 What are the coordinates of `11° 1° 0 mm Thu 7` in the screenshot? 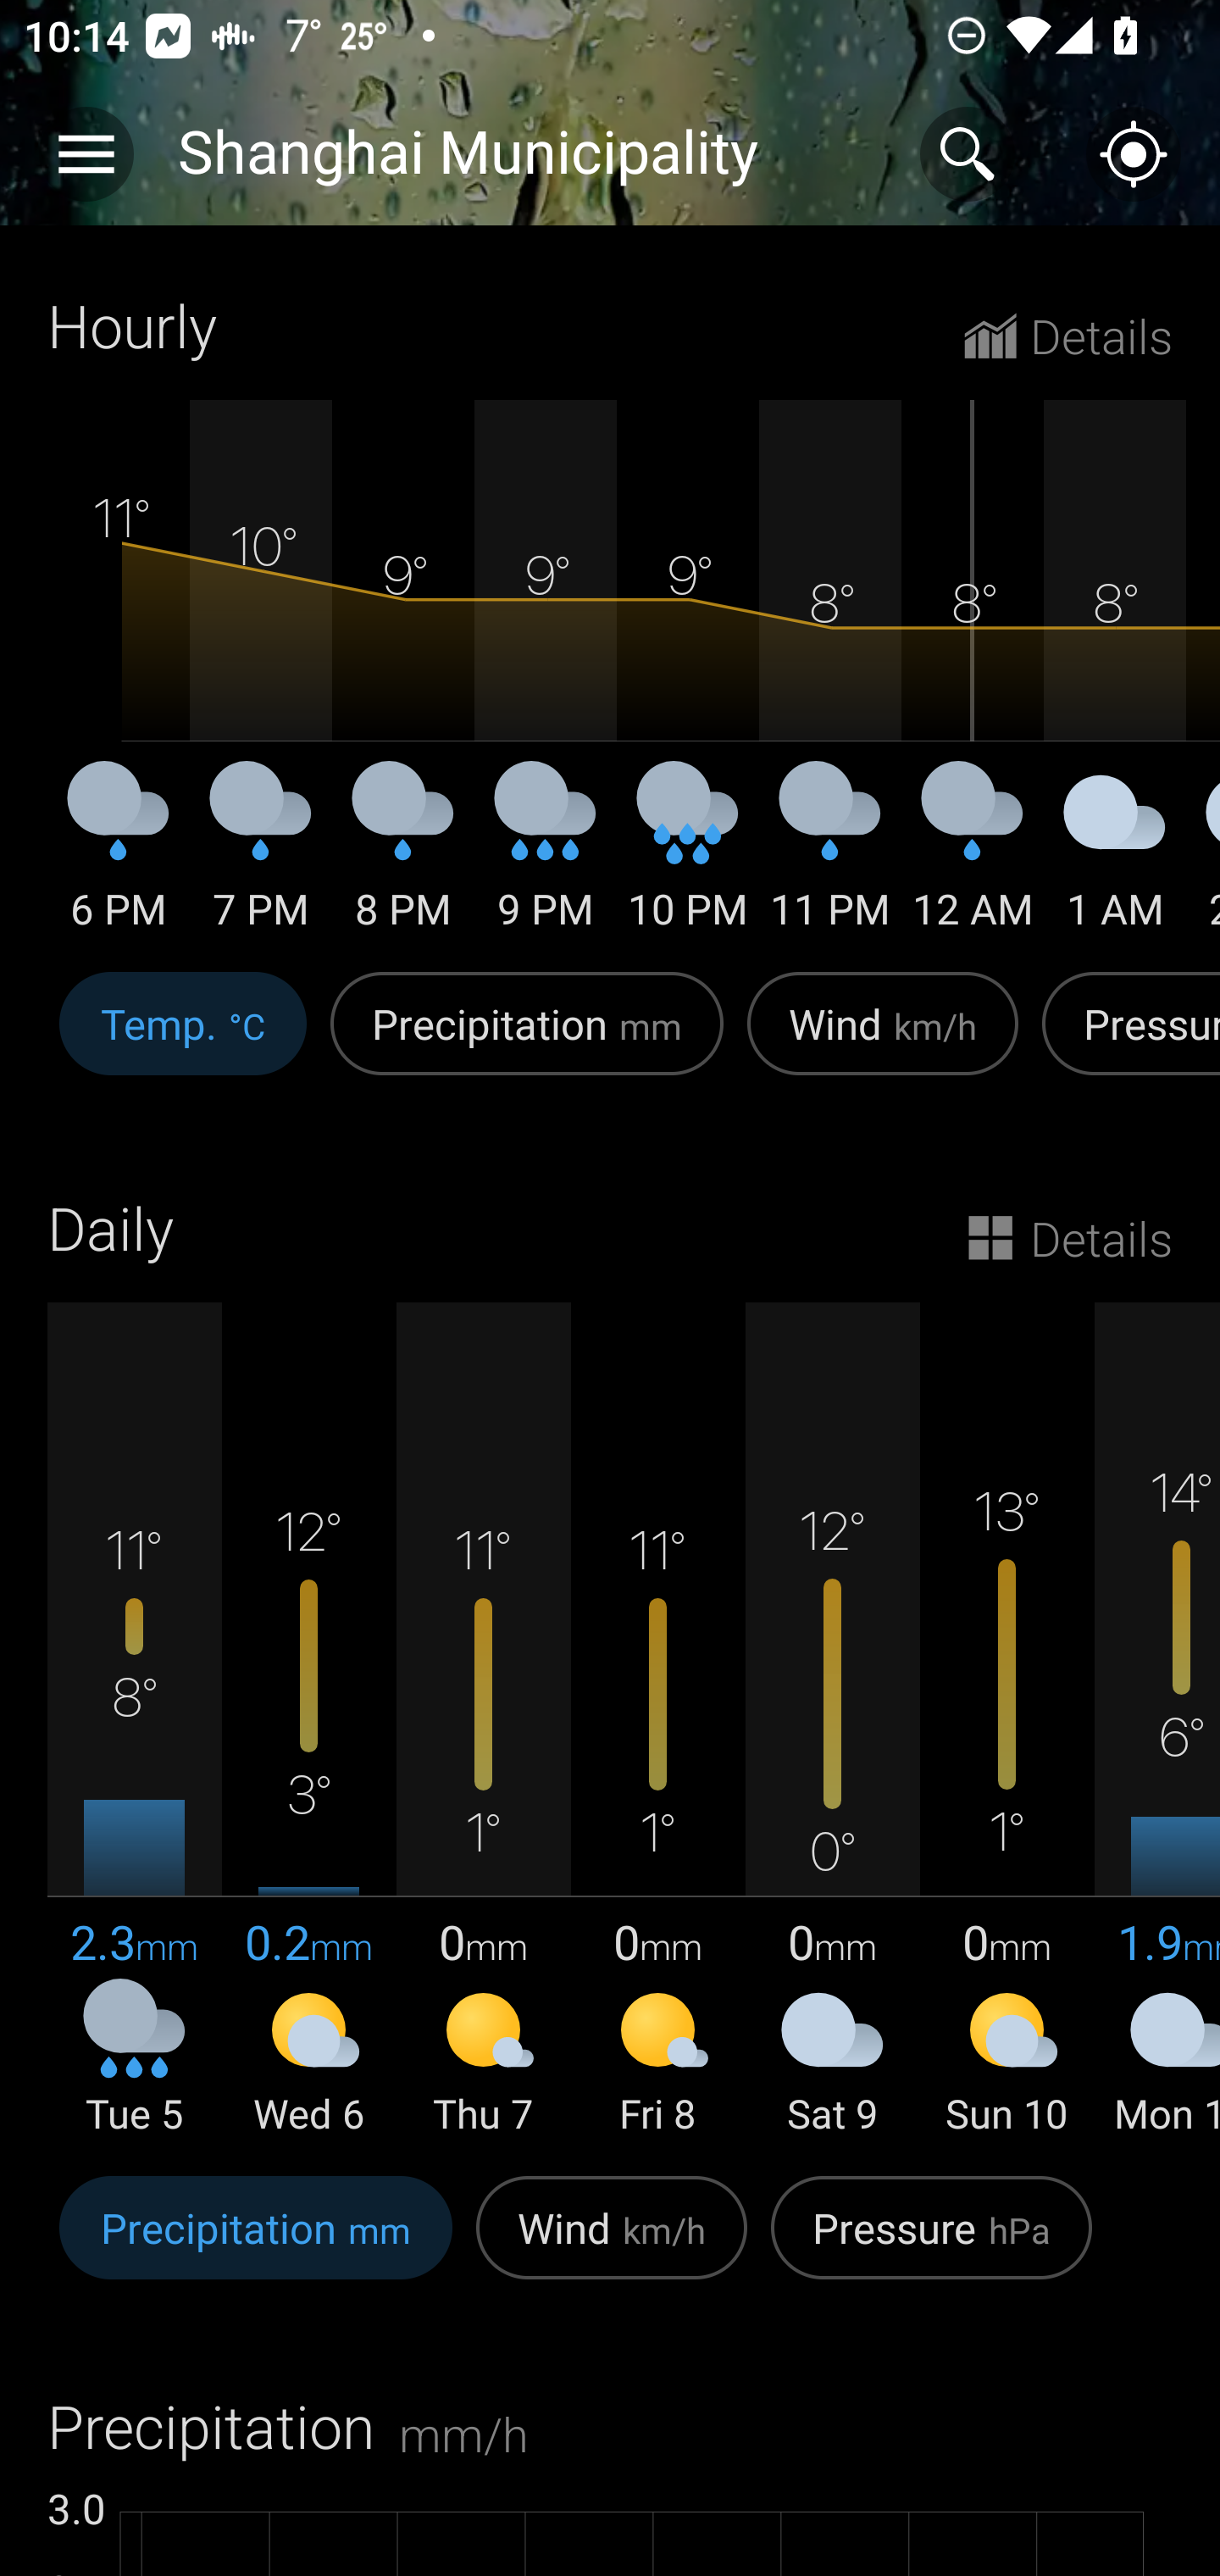 It's located at (483, 1722).